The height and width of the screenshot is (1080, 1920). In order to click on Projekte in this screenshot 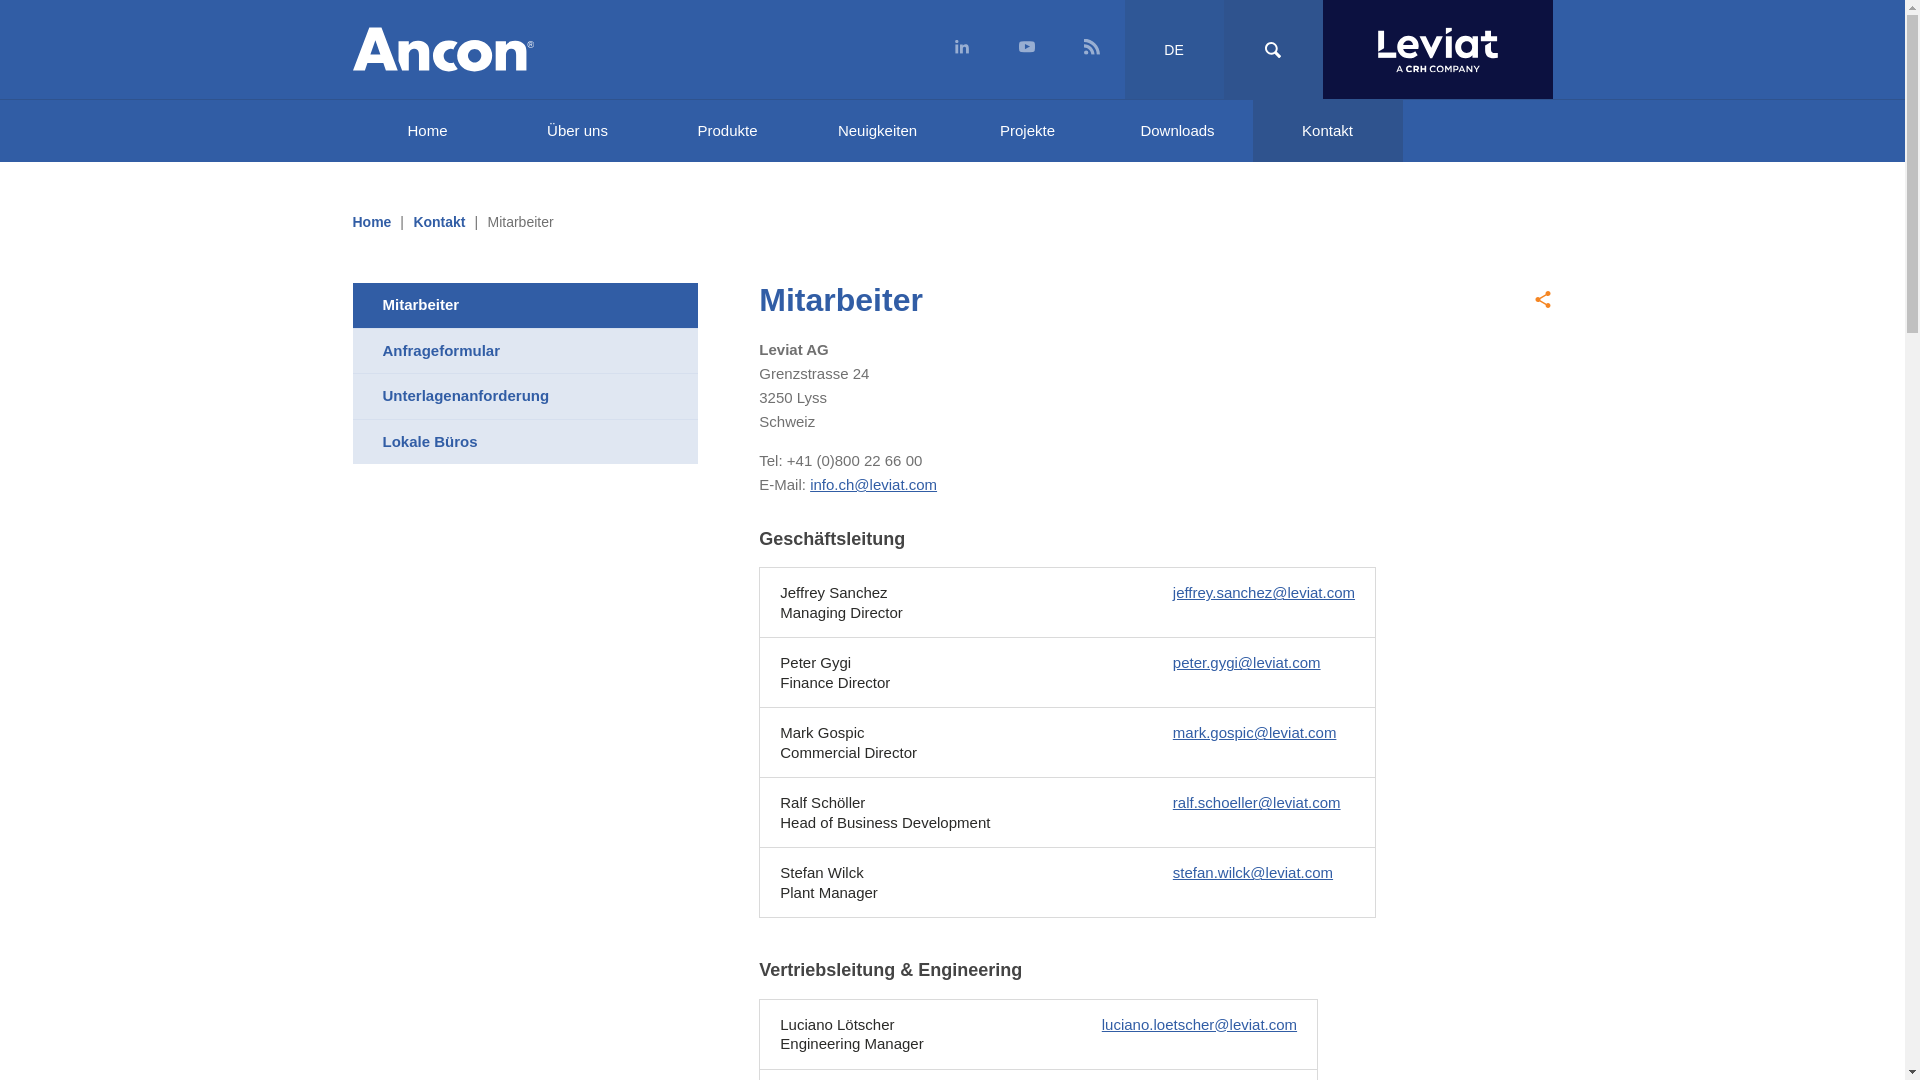, I will do `click(1027, 131)`.